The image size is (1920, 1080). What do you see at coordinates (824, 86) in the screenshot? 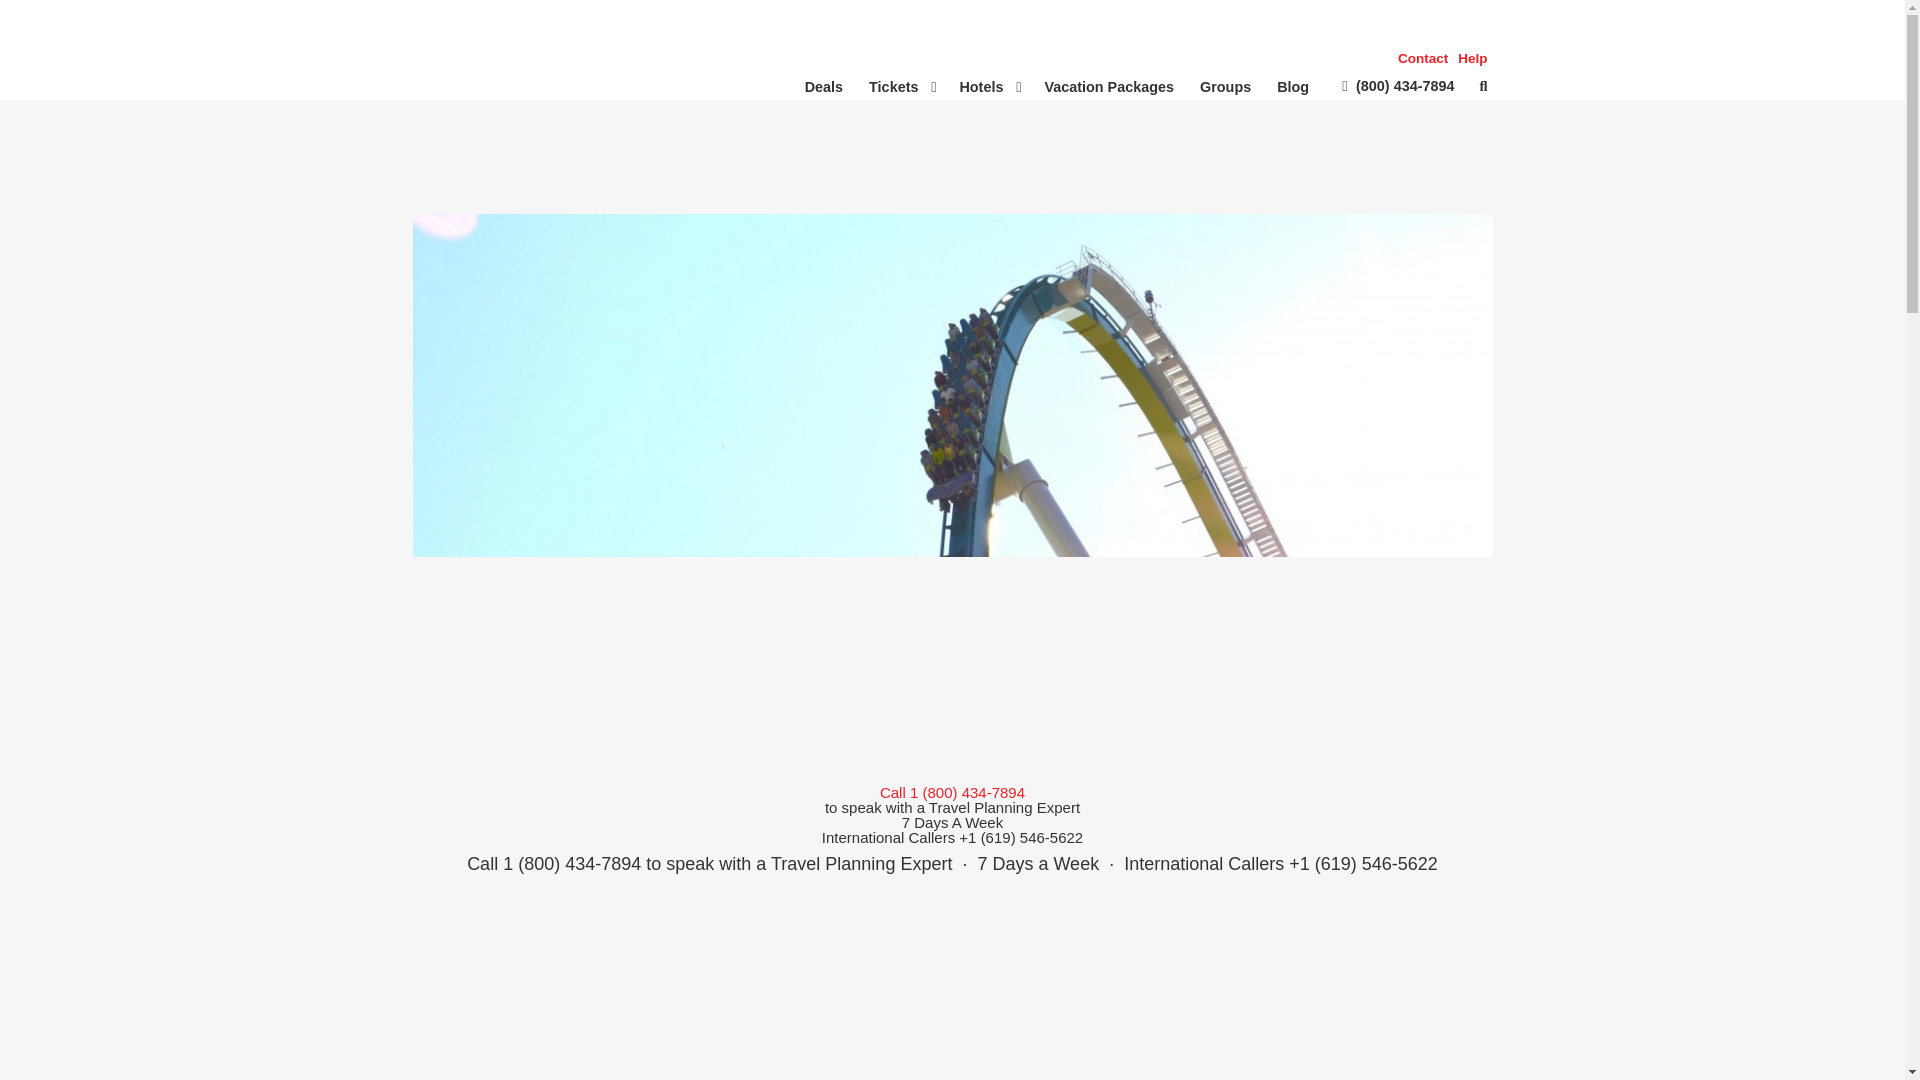
I see `Deals` at bounding box center [824, 86].